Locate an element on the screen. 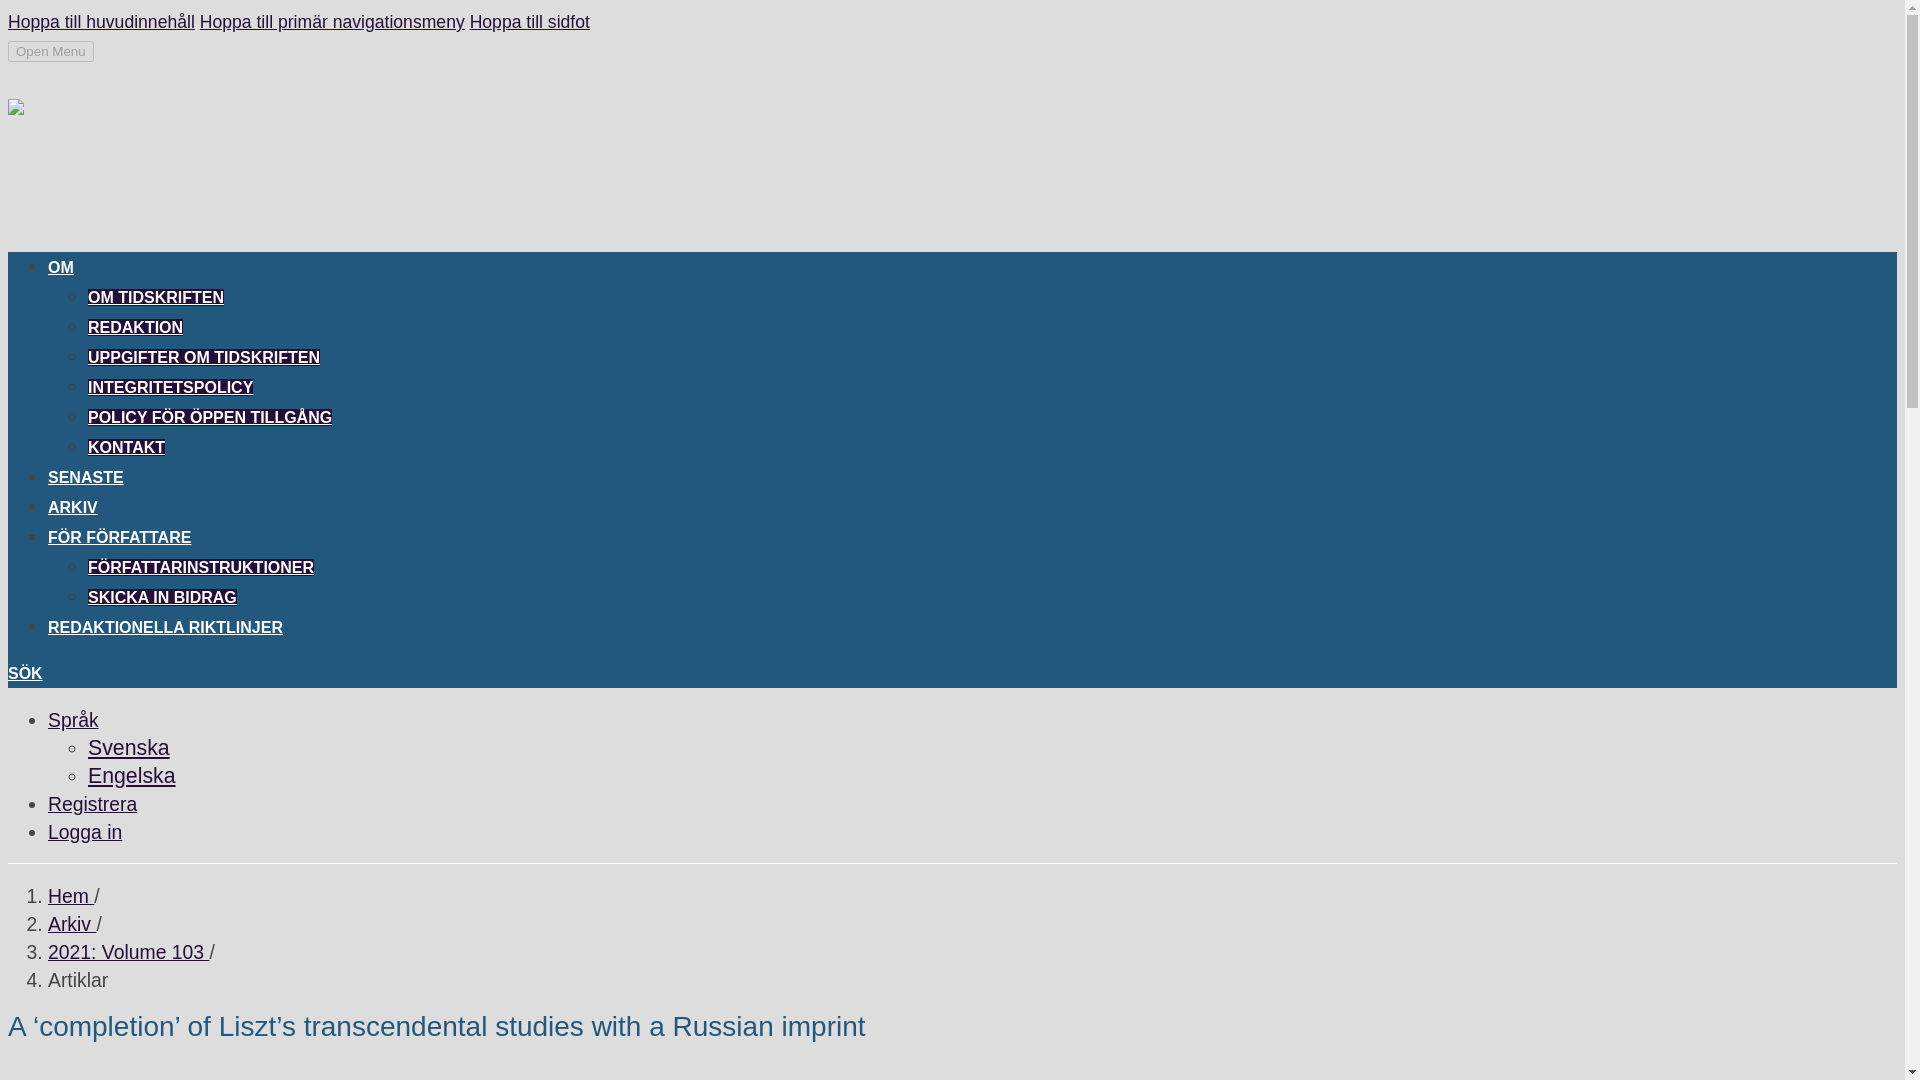 The height and width of the screenshot is (1080, 1920). Logga in is located at coordinates (85, 832).